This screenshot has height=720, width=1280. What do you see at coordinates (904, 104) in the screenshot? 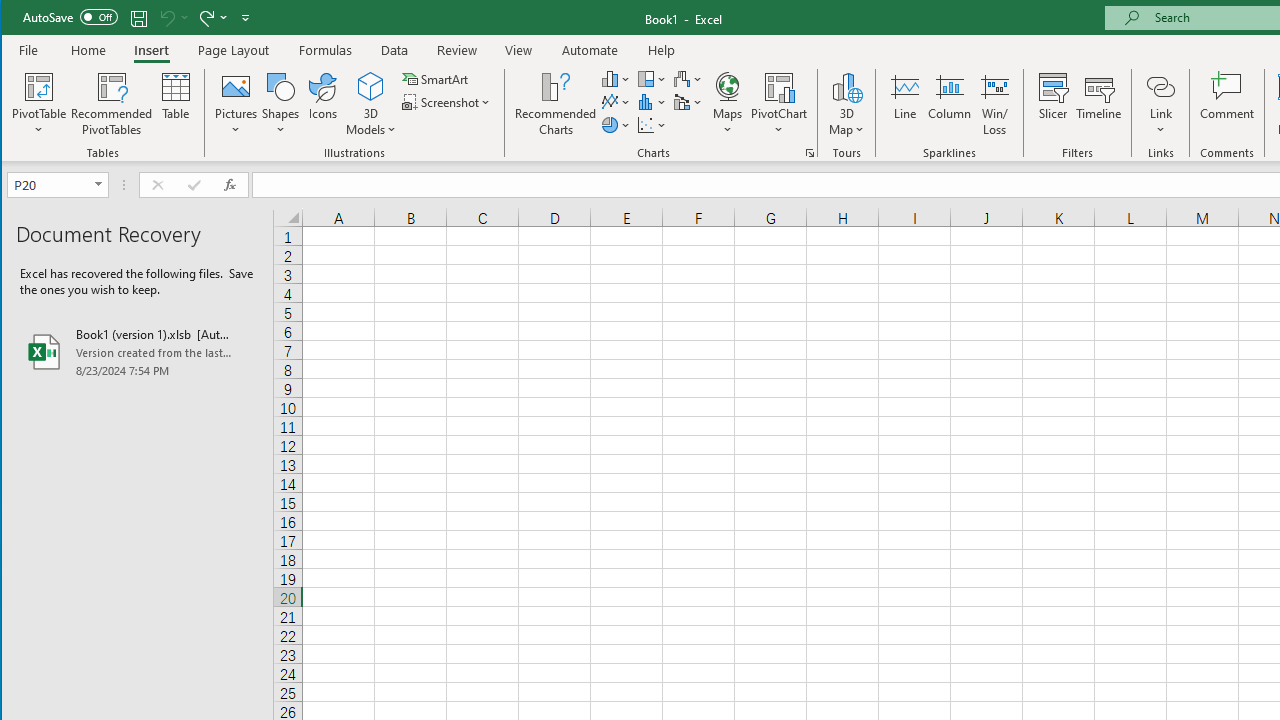
I see `Line` at bounding box center [904, 104].